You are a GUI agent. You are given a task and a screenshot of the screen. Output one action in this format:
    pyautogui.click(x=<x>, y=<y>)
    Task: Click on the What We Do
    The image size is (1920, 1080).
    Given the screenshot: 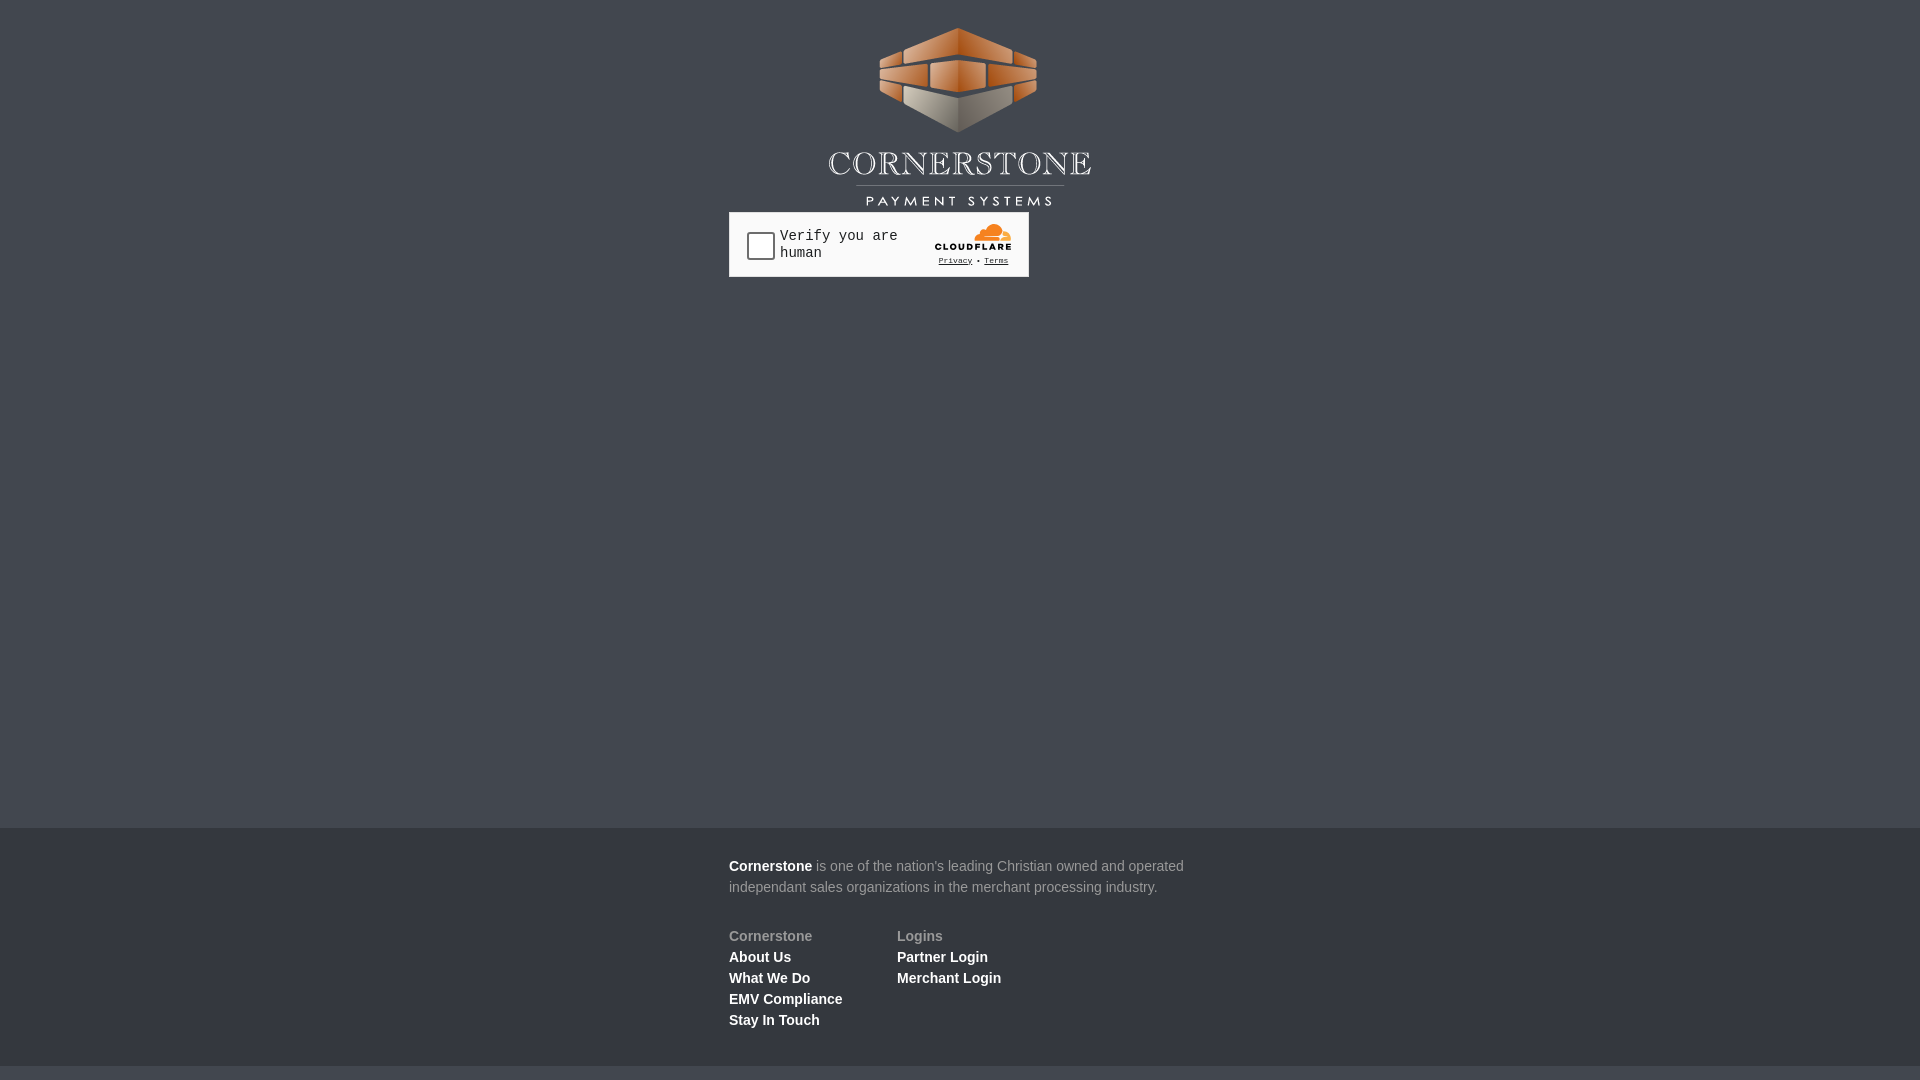 What is the action you would take?
    pyautogui.click(x=770, y=978)
    